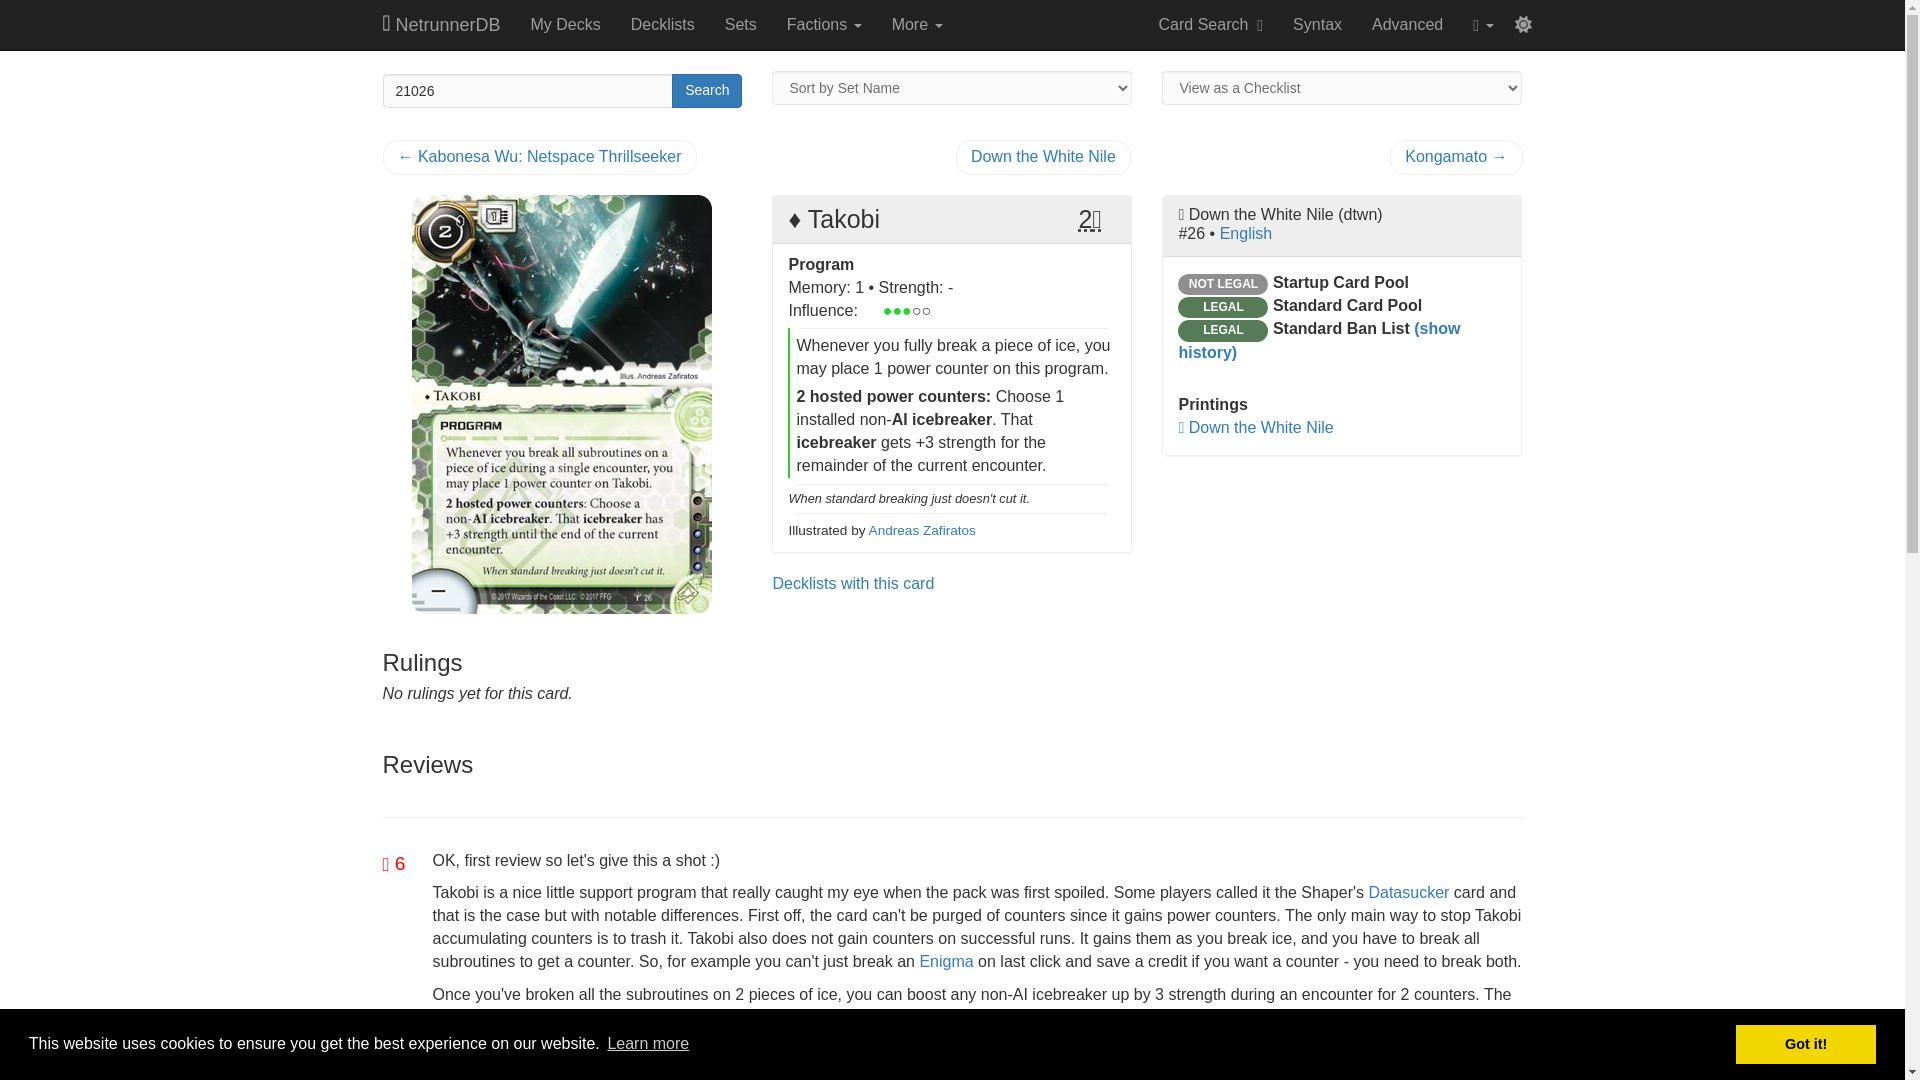 Image resolution: width=1920 pixels, height=1080 pixels. I want to click on Factions, so click(824, 24).